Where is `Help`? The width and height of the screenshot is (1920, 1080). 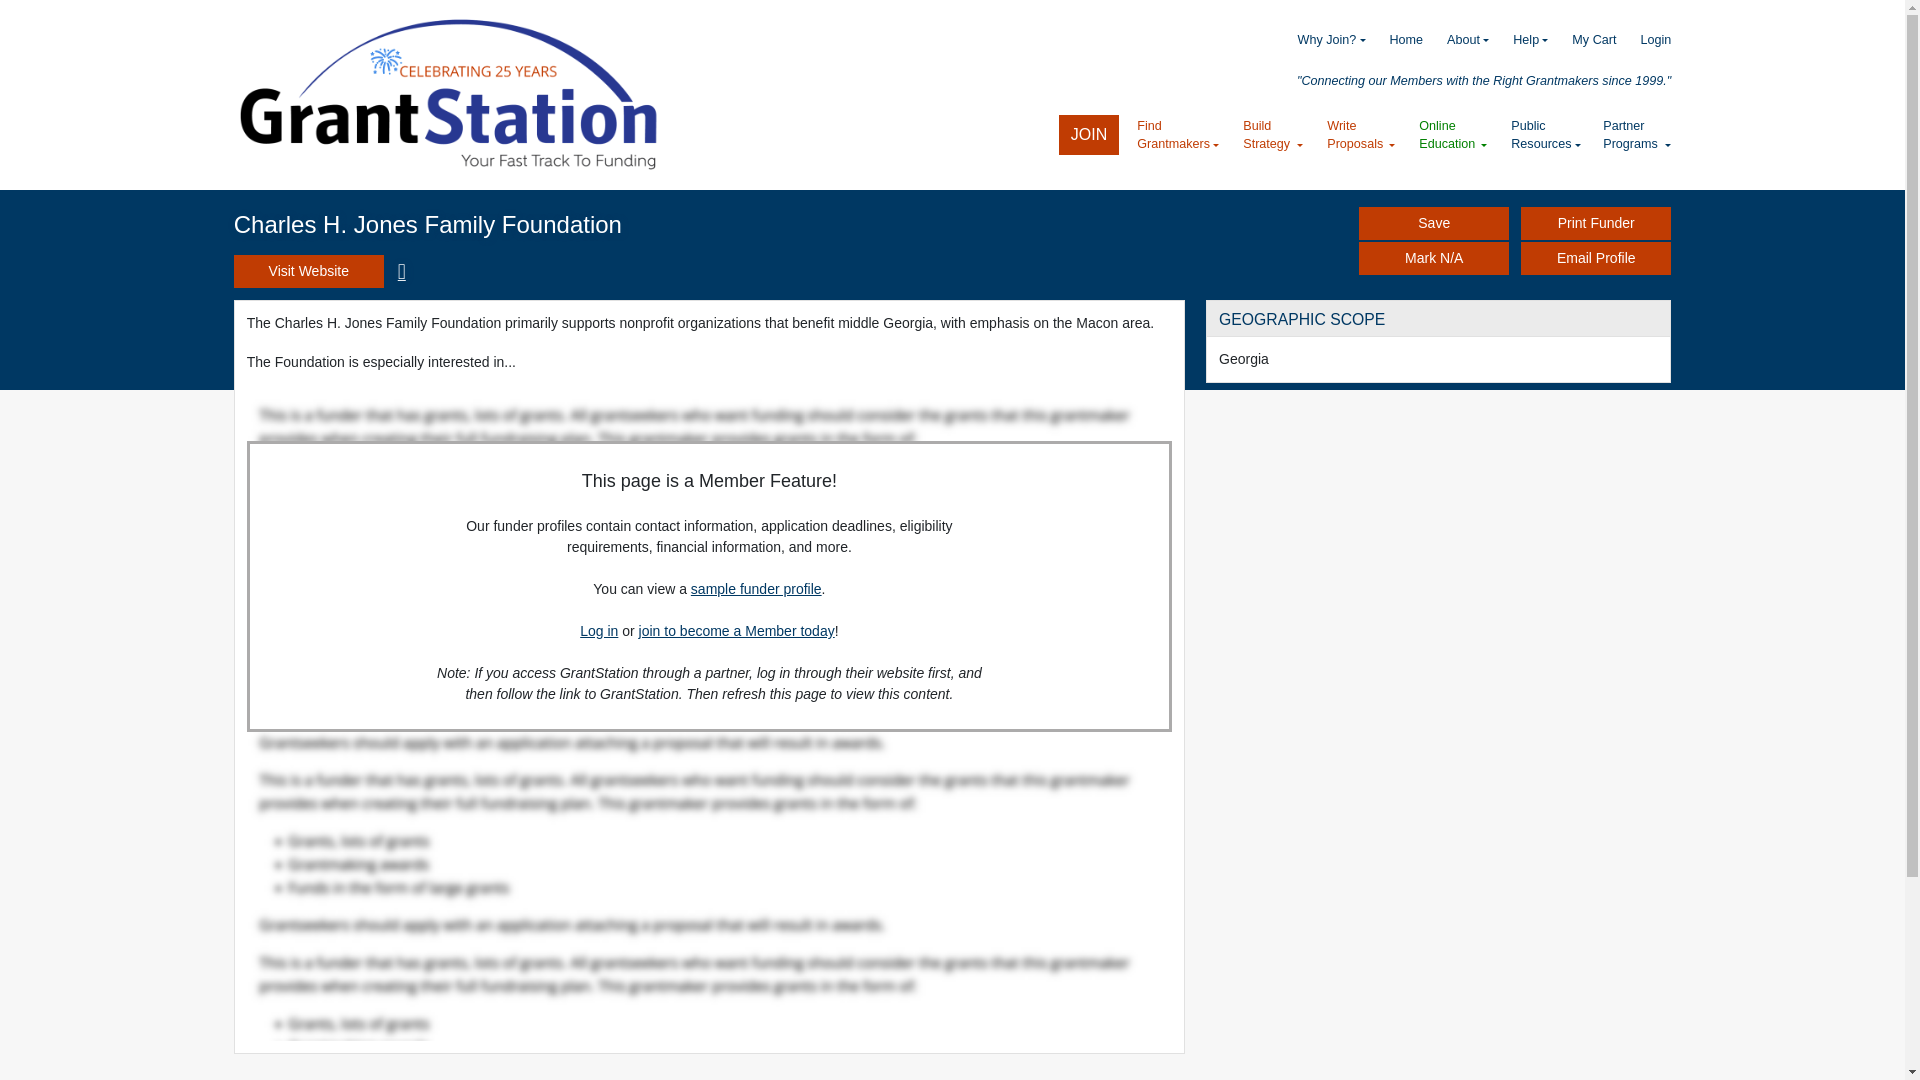 Help is located at coordinates (1518, 40).